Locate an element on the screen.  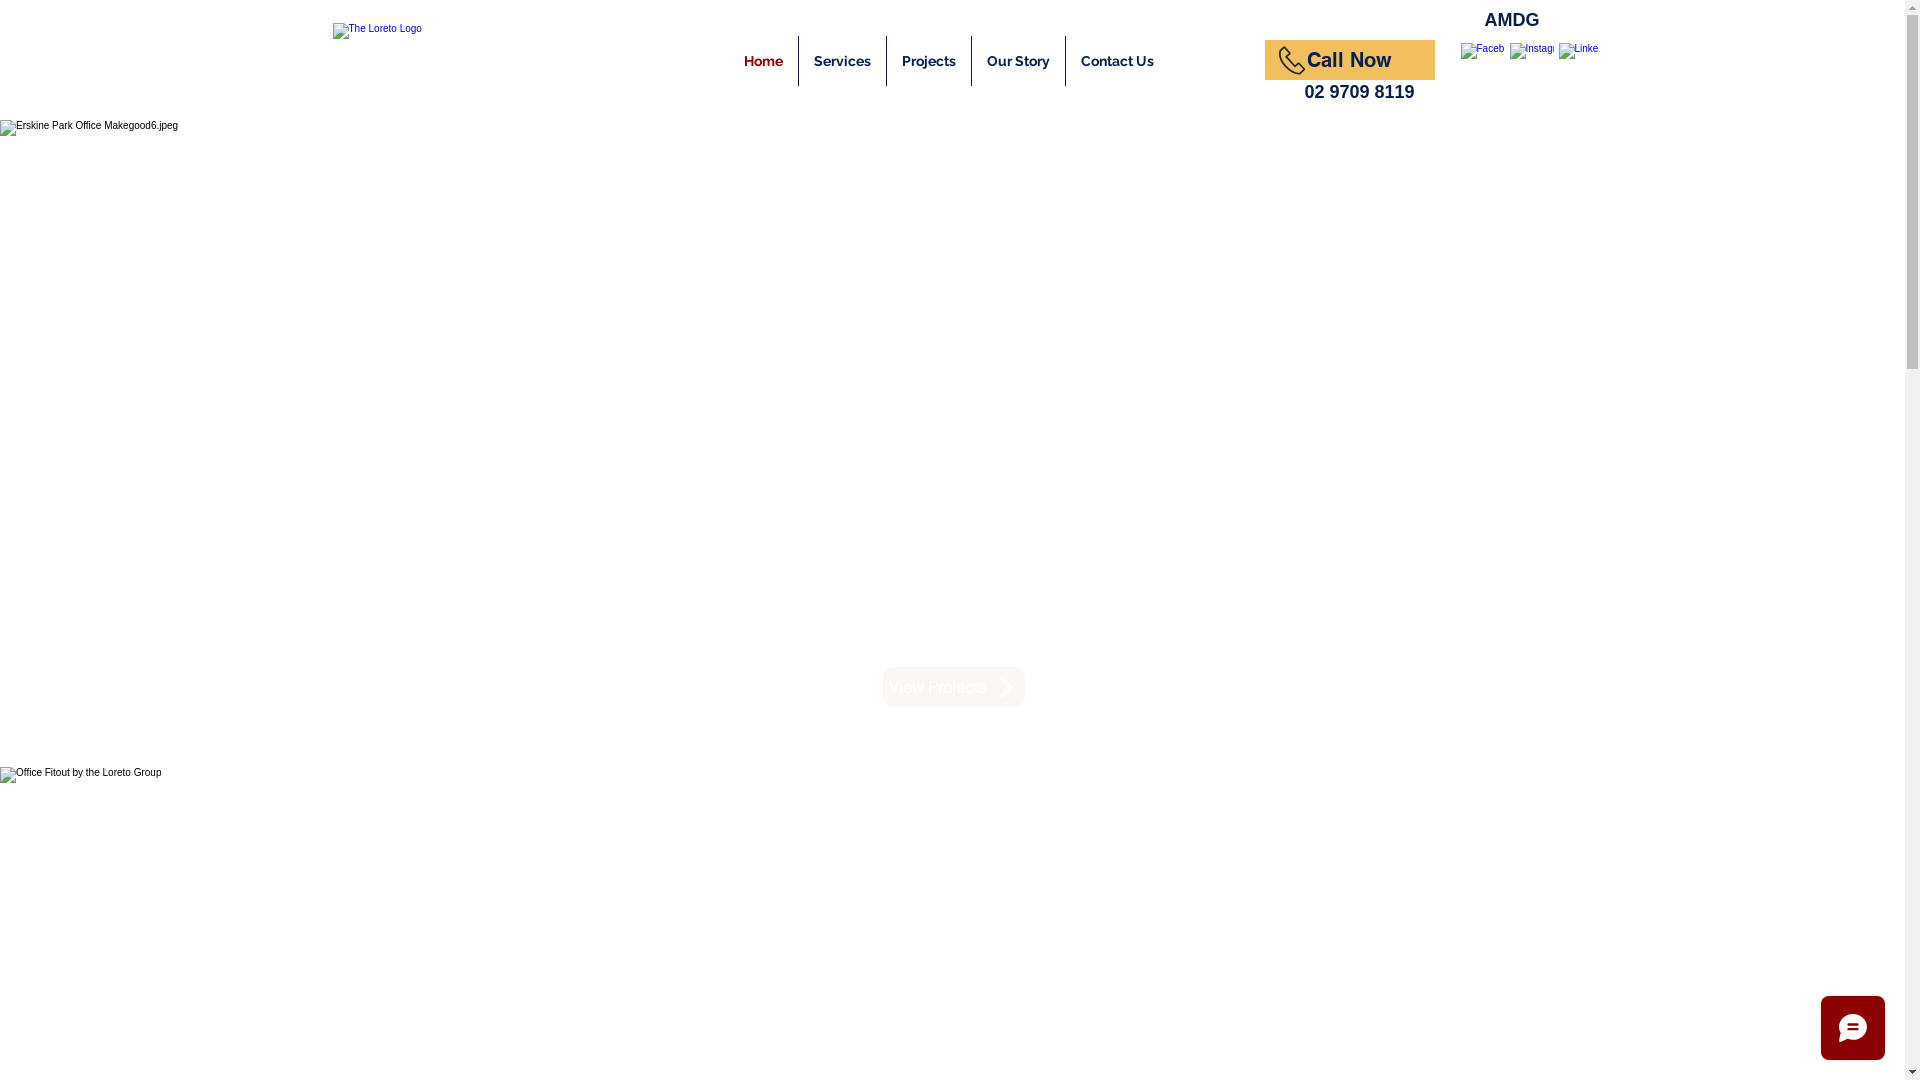
View Projects is located at coordinates (953, 687).